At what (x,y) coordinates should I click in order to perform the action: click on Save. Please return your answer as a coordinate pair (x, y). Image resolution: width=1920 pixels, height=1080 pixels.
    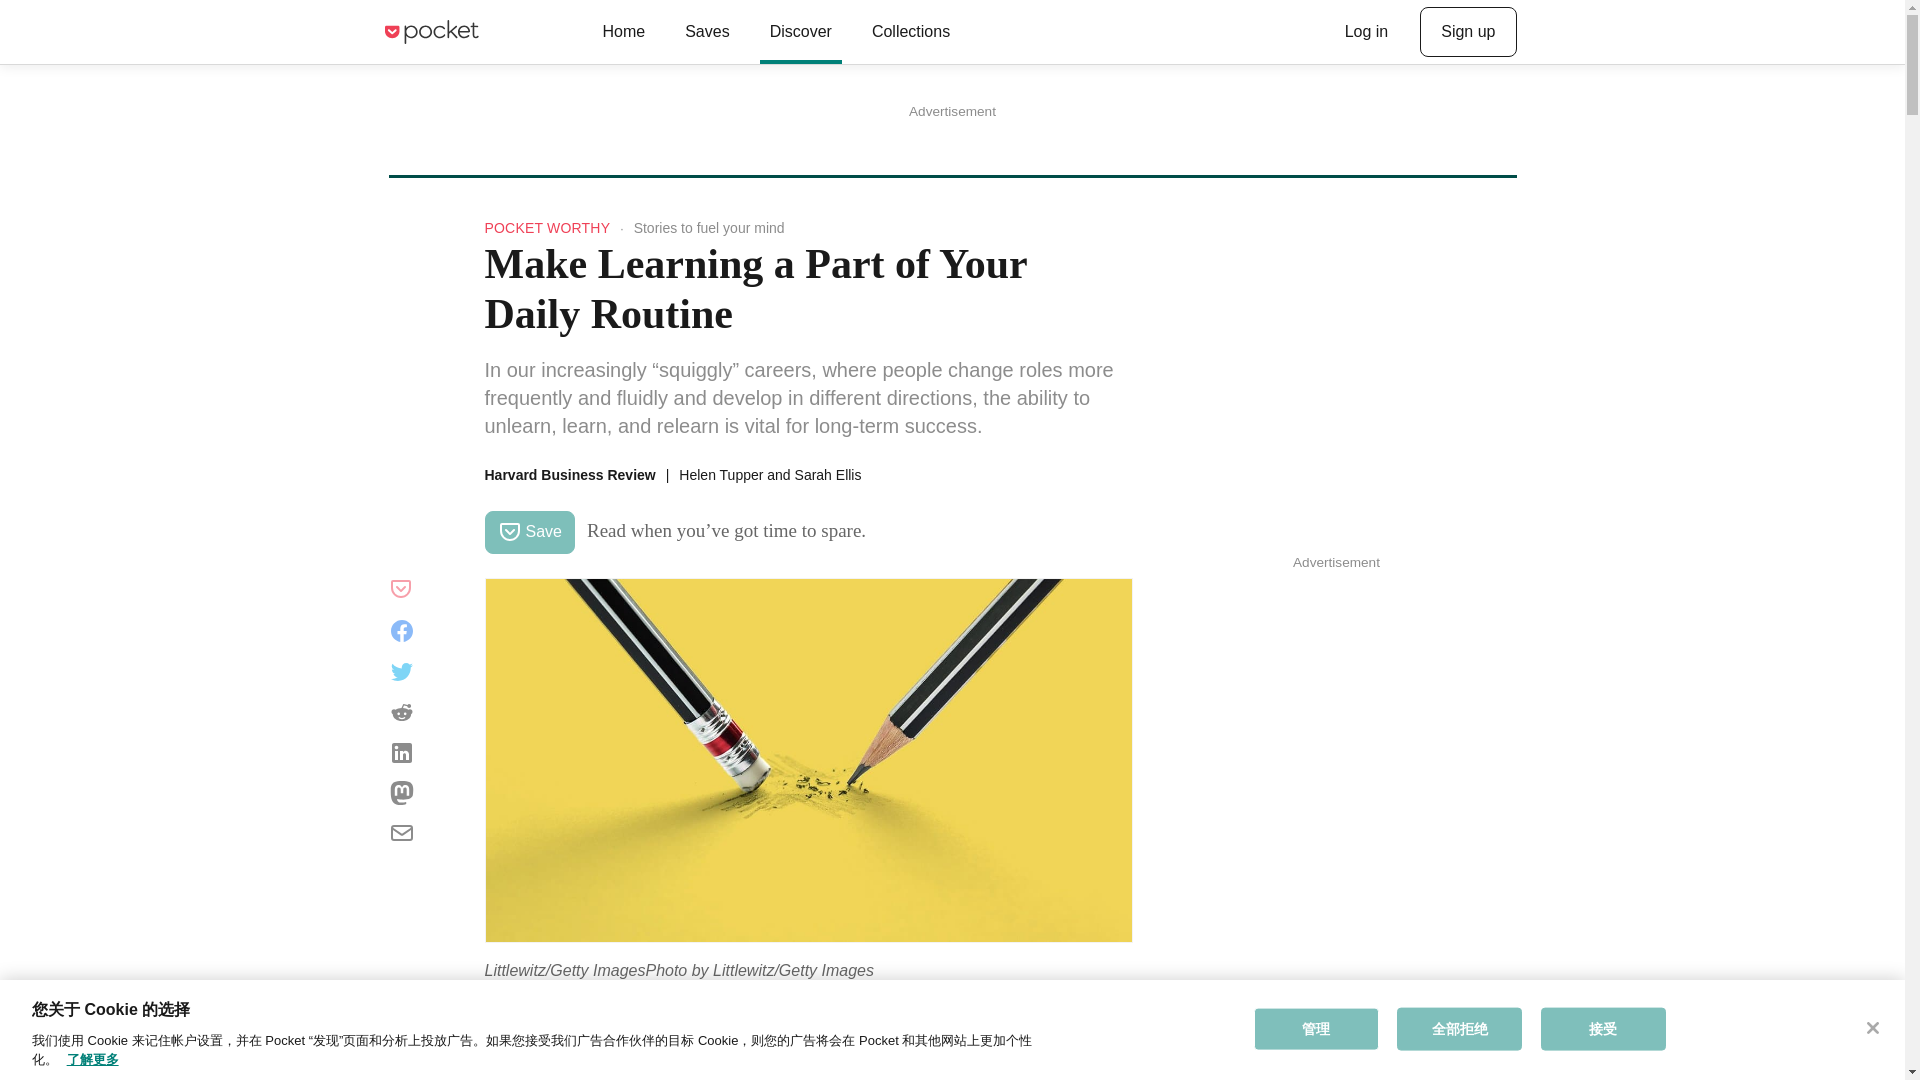
    Looking at the image, I should click on (528, 532).